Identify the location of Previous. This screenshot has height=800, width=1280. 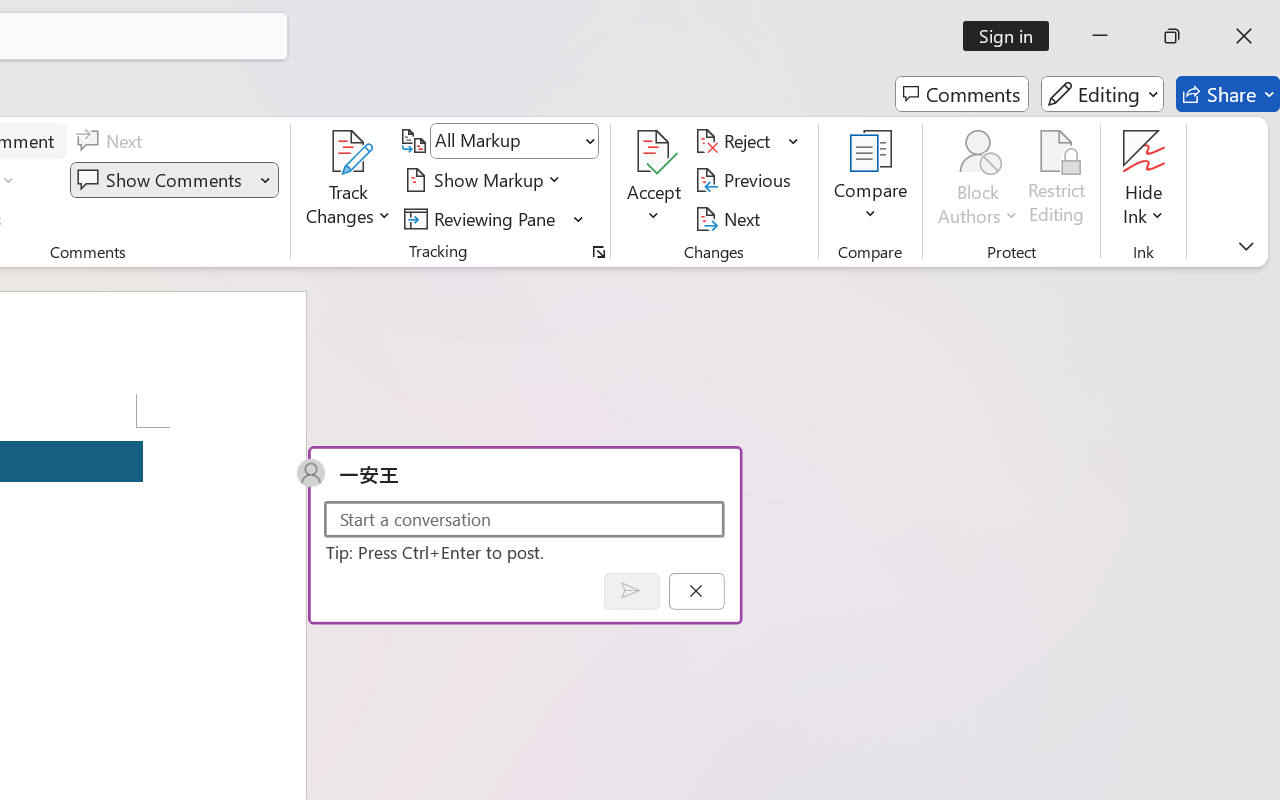
(746, 180).